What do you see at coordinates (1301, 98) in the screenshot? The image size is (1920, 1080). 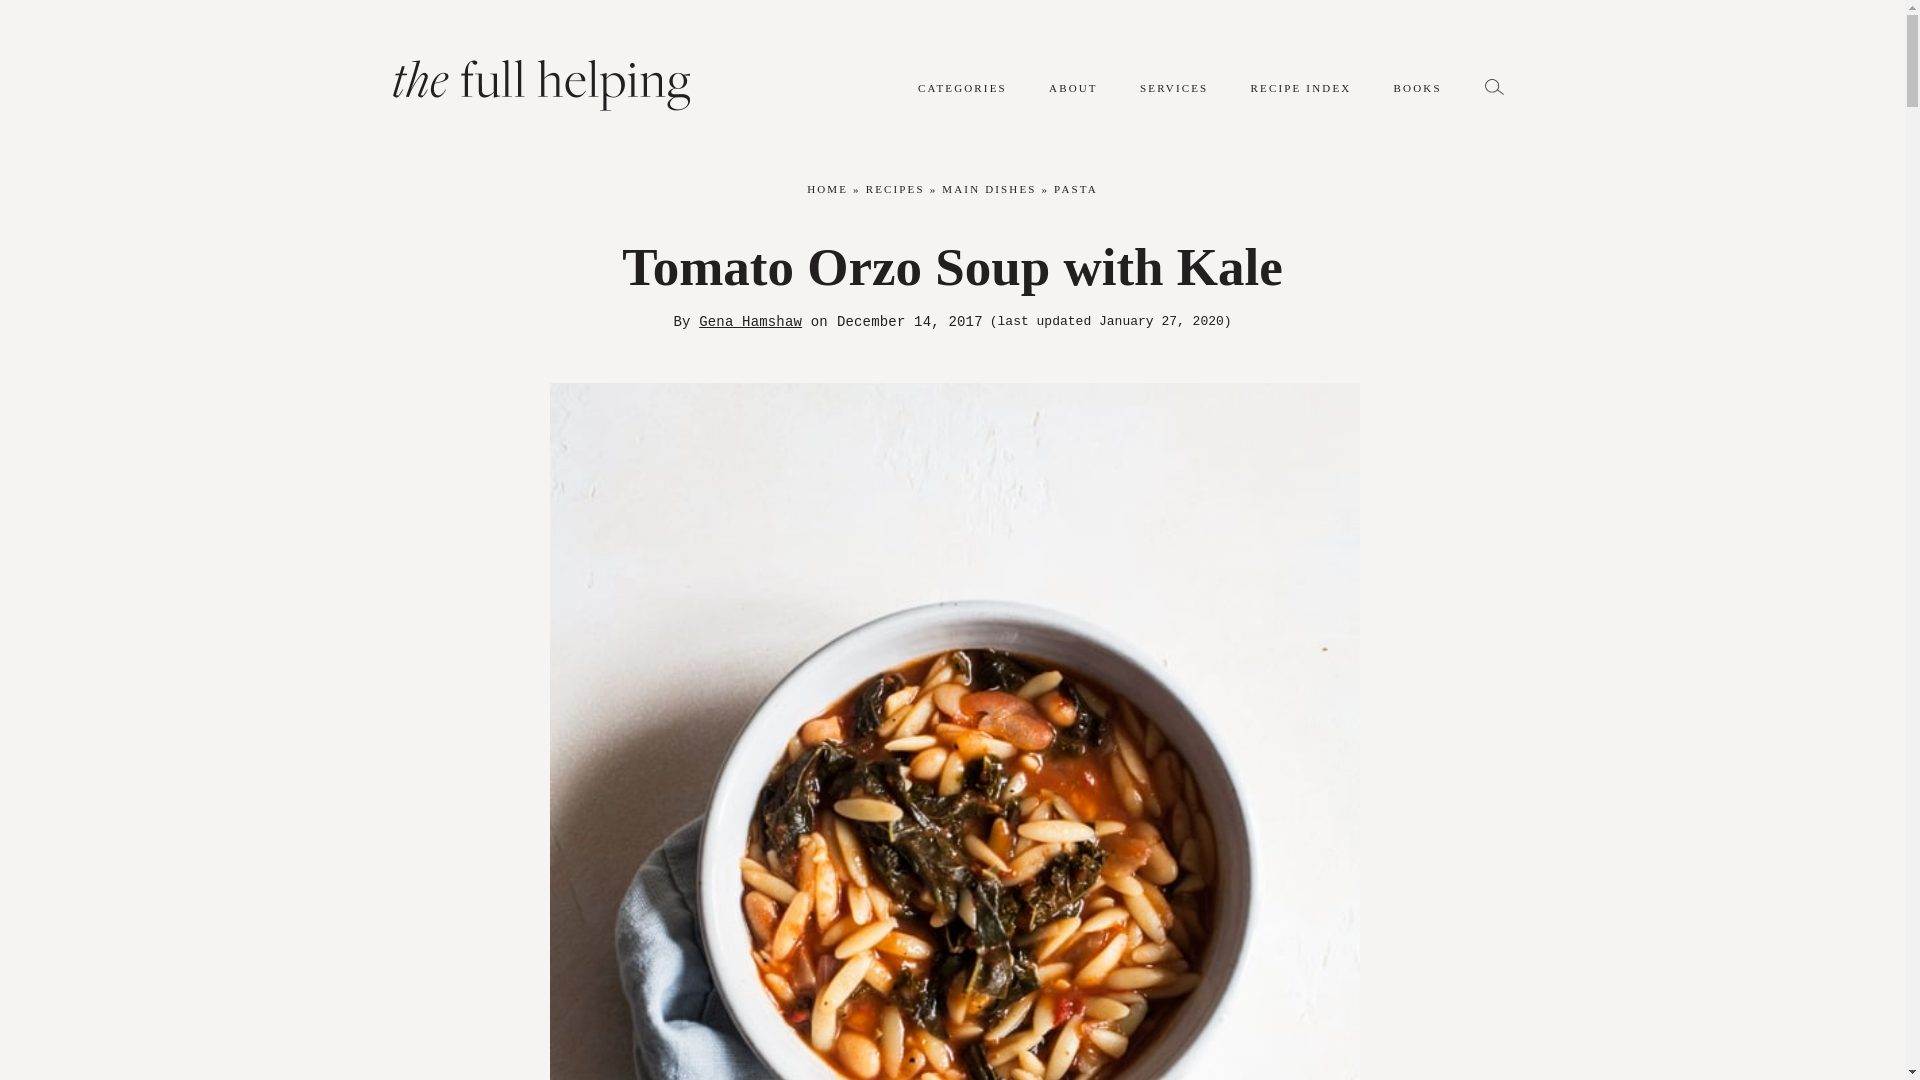 I see `RECIPE INDEX` at bounding box center [1301, 98].